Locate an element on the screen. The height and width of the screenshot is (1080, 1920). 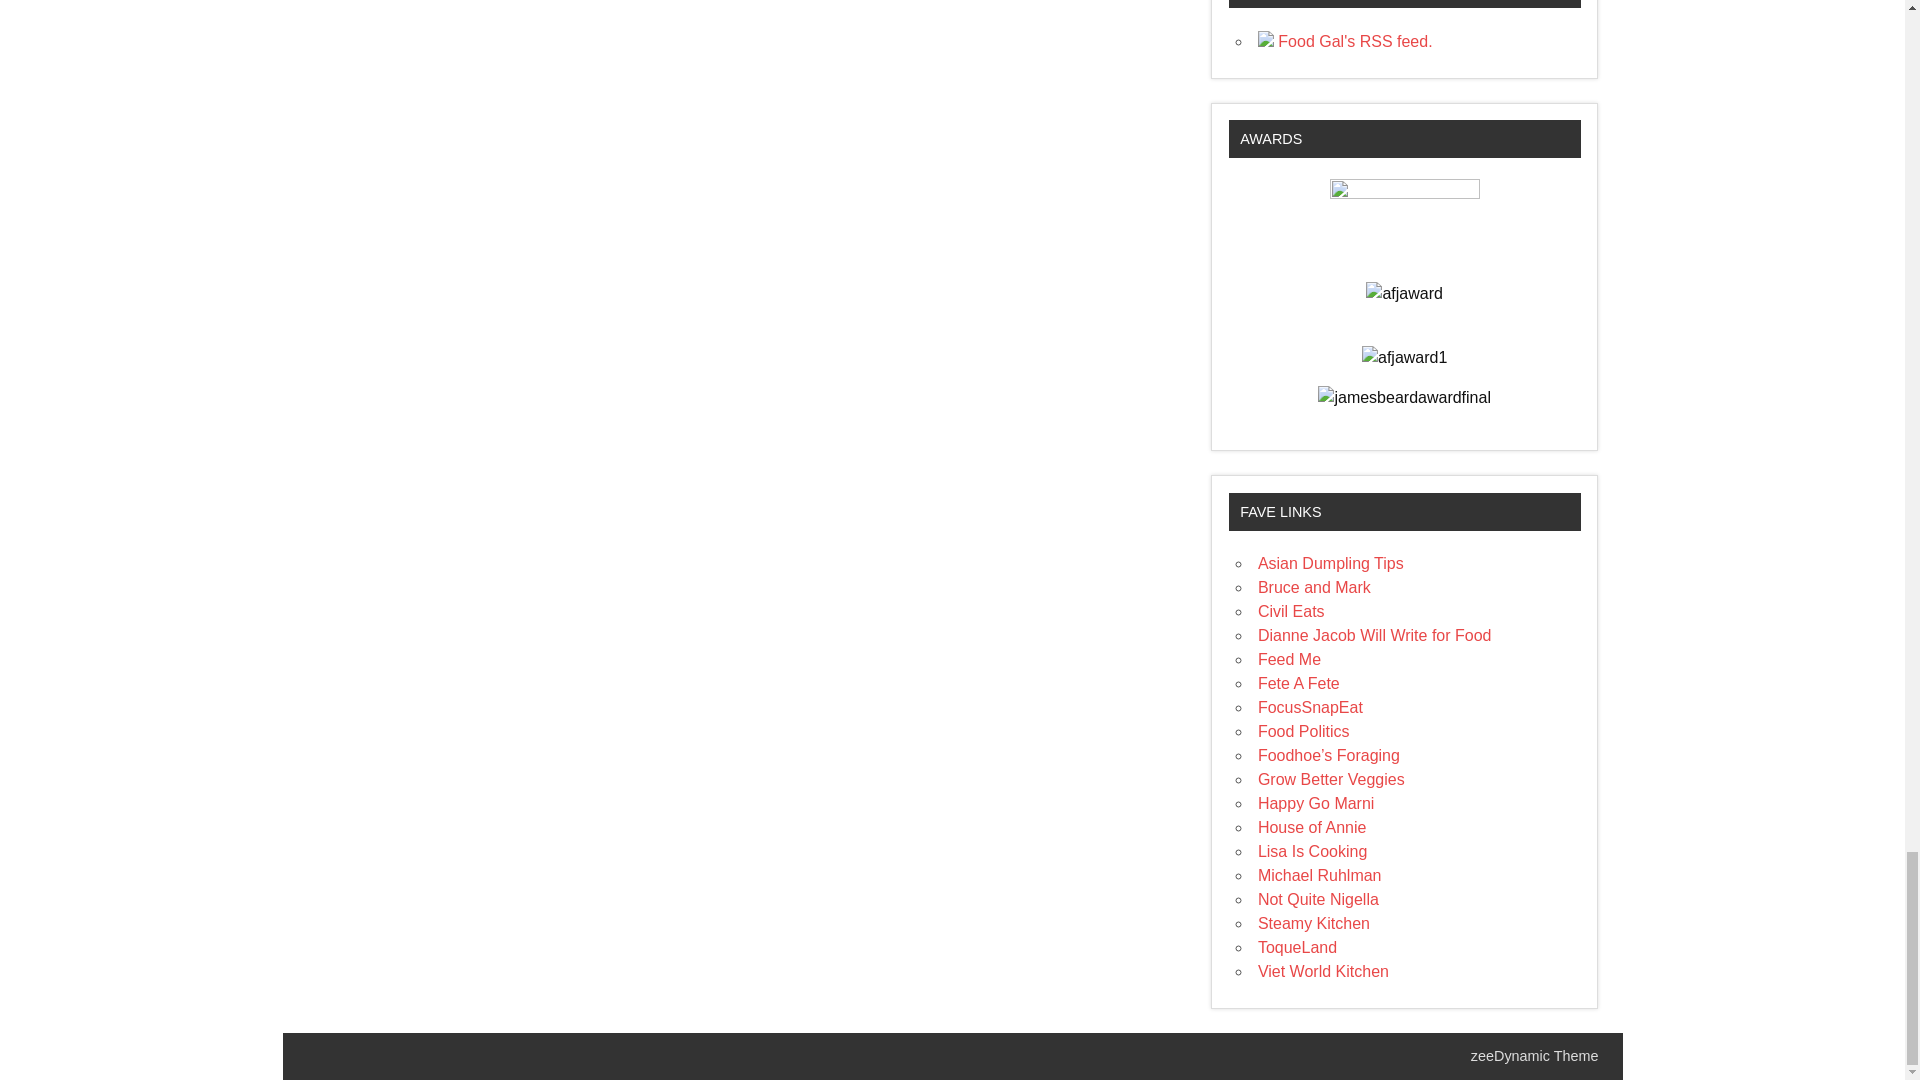
jamesbeardawardfinal is located at coordinates (1404, 398).